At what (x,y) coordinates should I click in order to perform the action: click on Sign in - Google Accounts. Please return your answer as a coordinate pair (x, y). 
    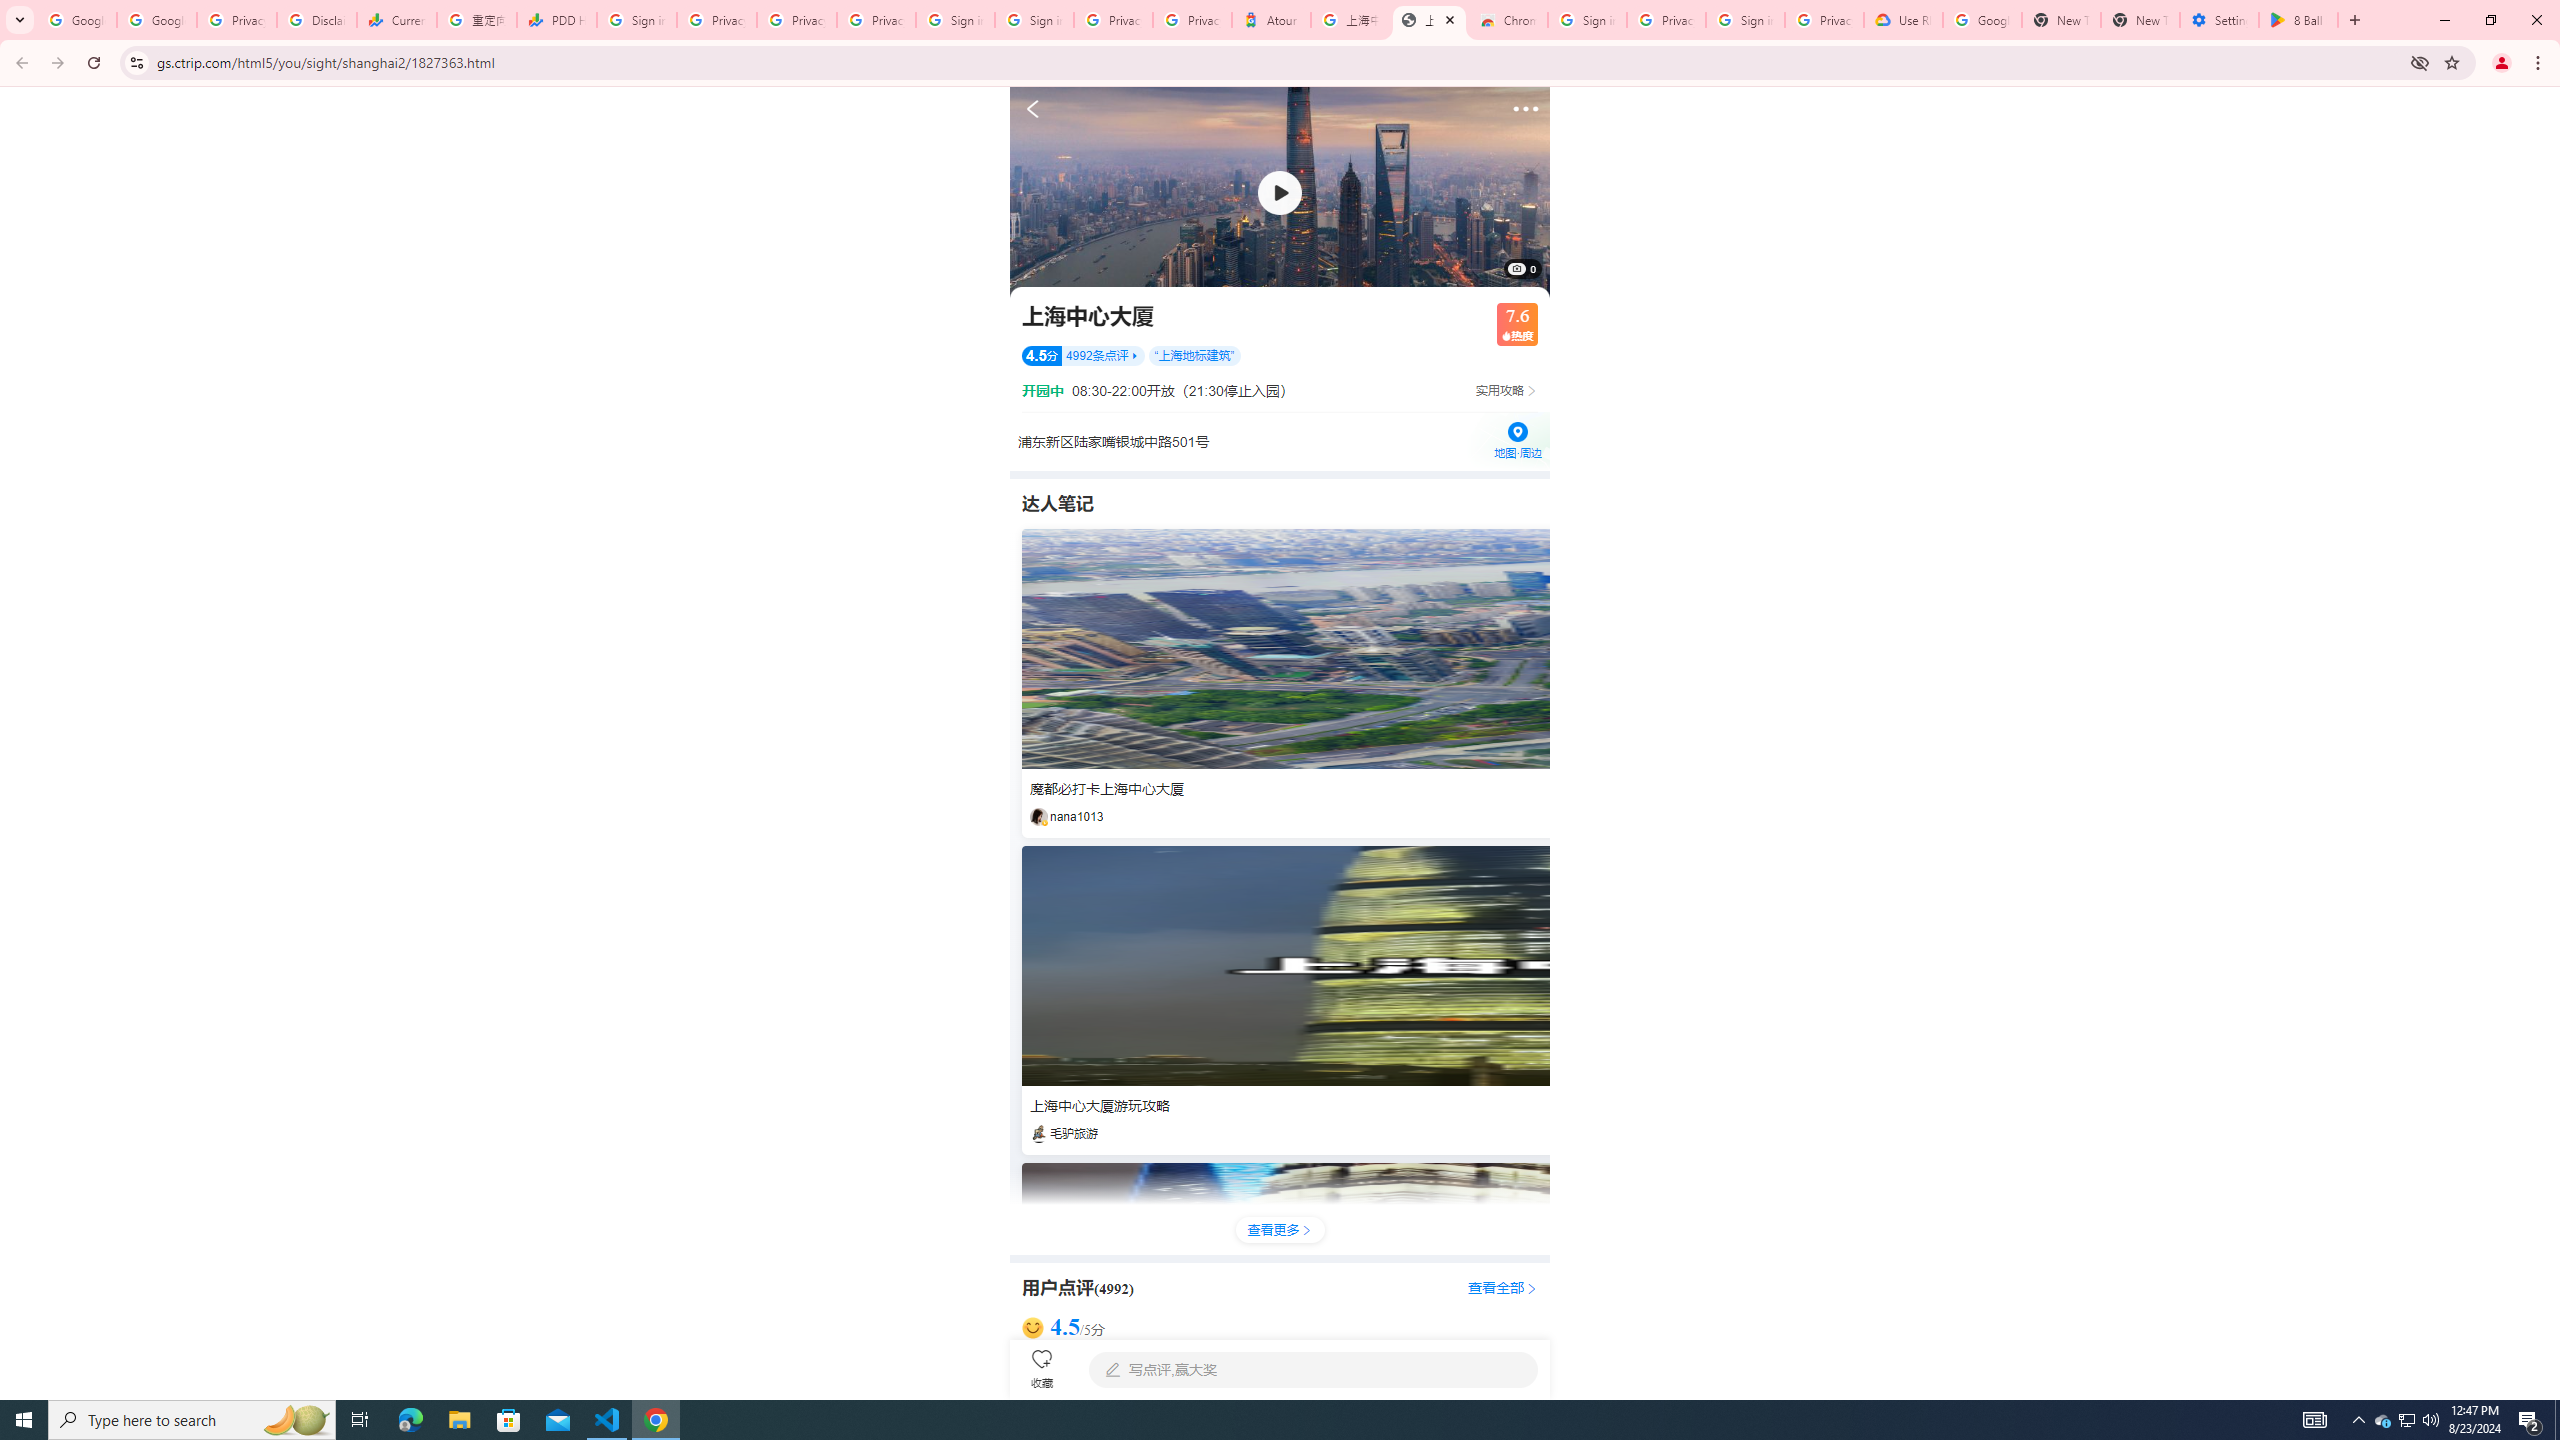
    Looking at the image, I should click on (1034, 20).